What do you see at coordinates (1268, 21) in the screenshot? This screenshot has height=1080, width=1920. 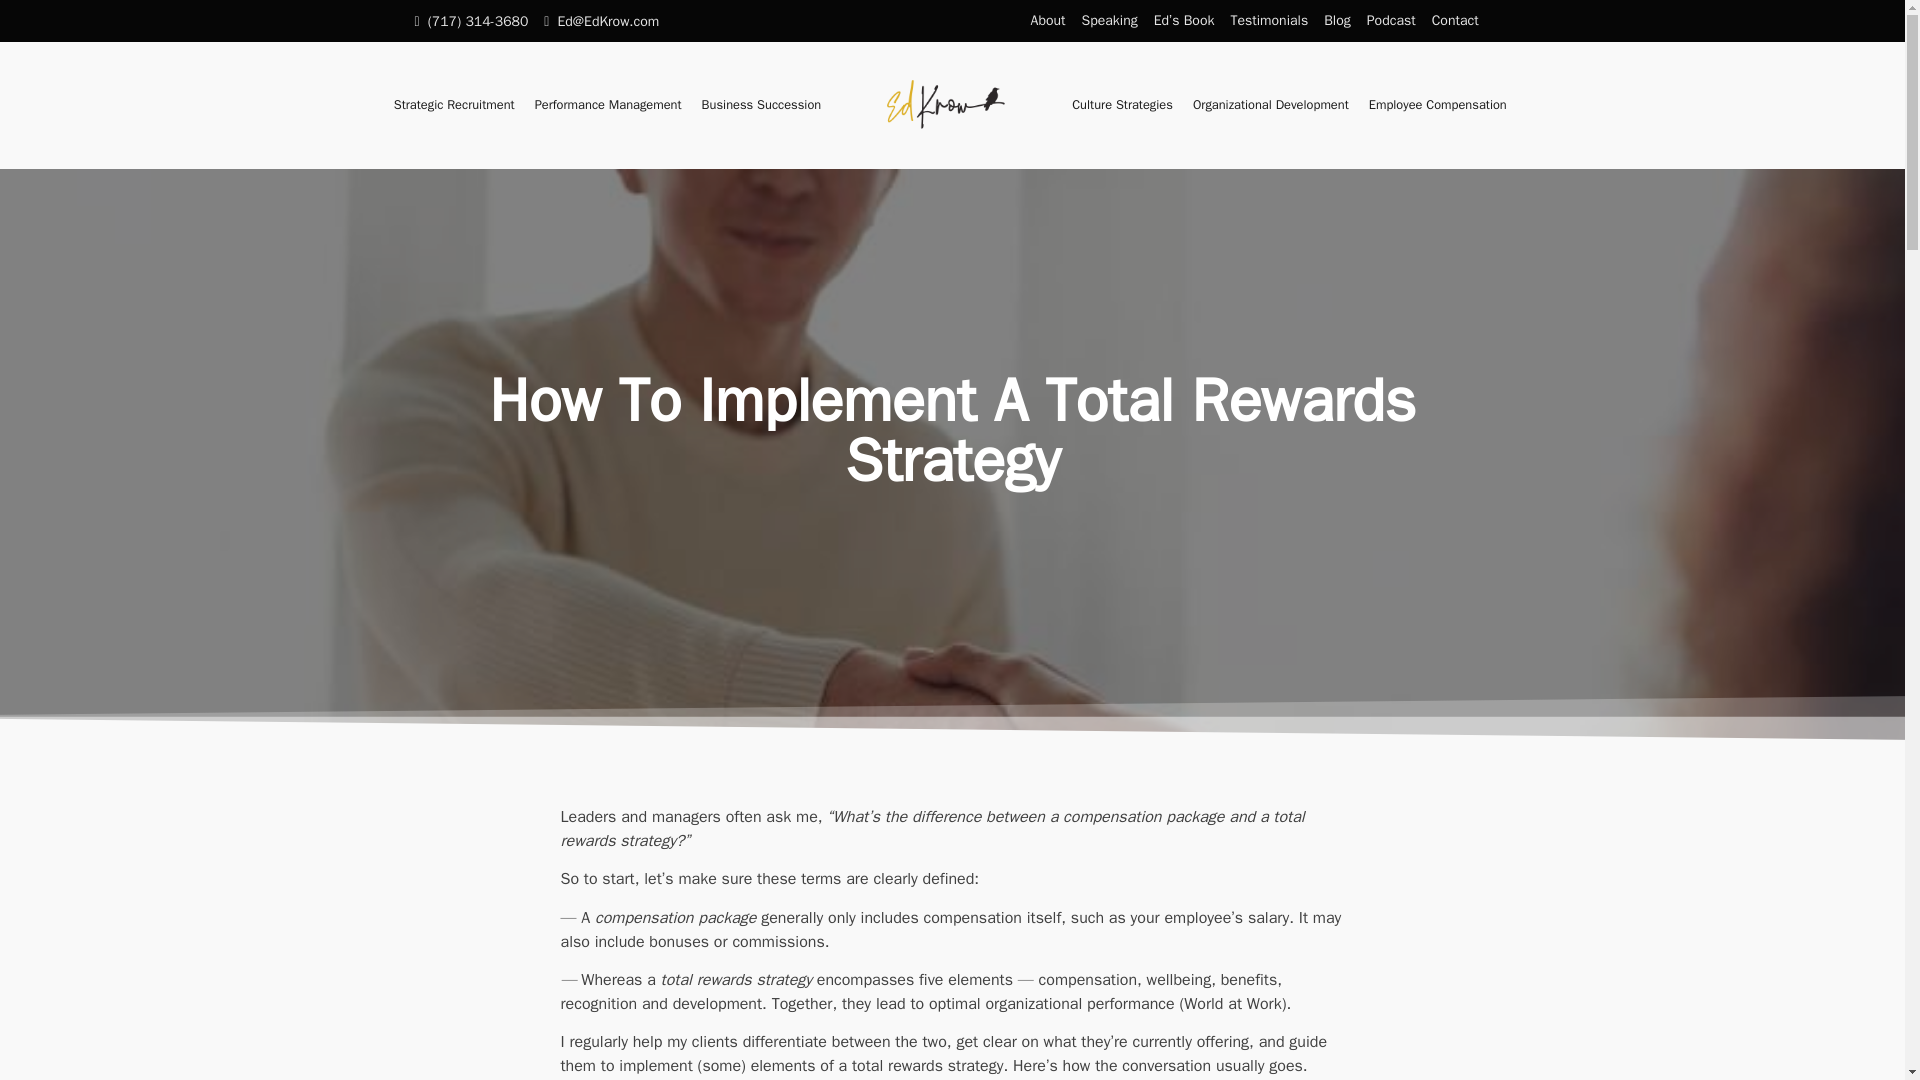 I see `Testimonials` at bounding box center [1268, 21].